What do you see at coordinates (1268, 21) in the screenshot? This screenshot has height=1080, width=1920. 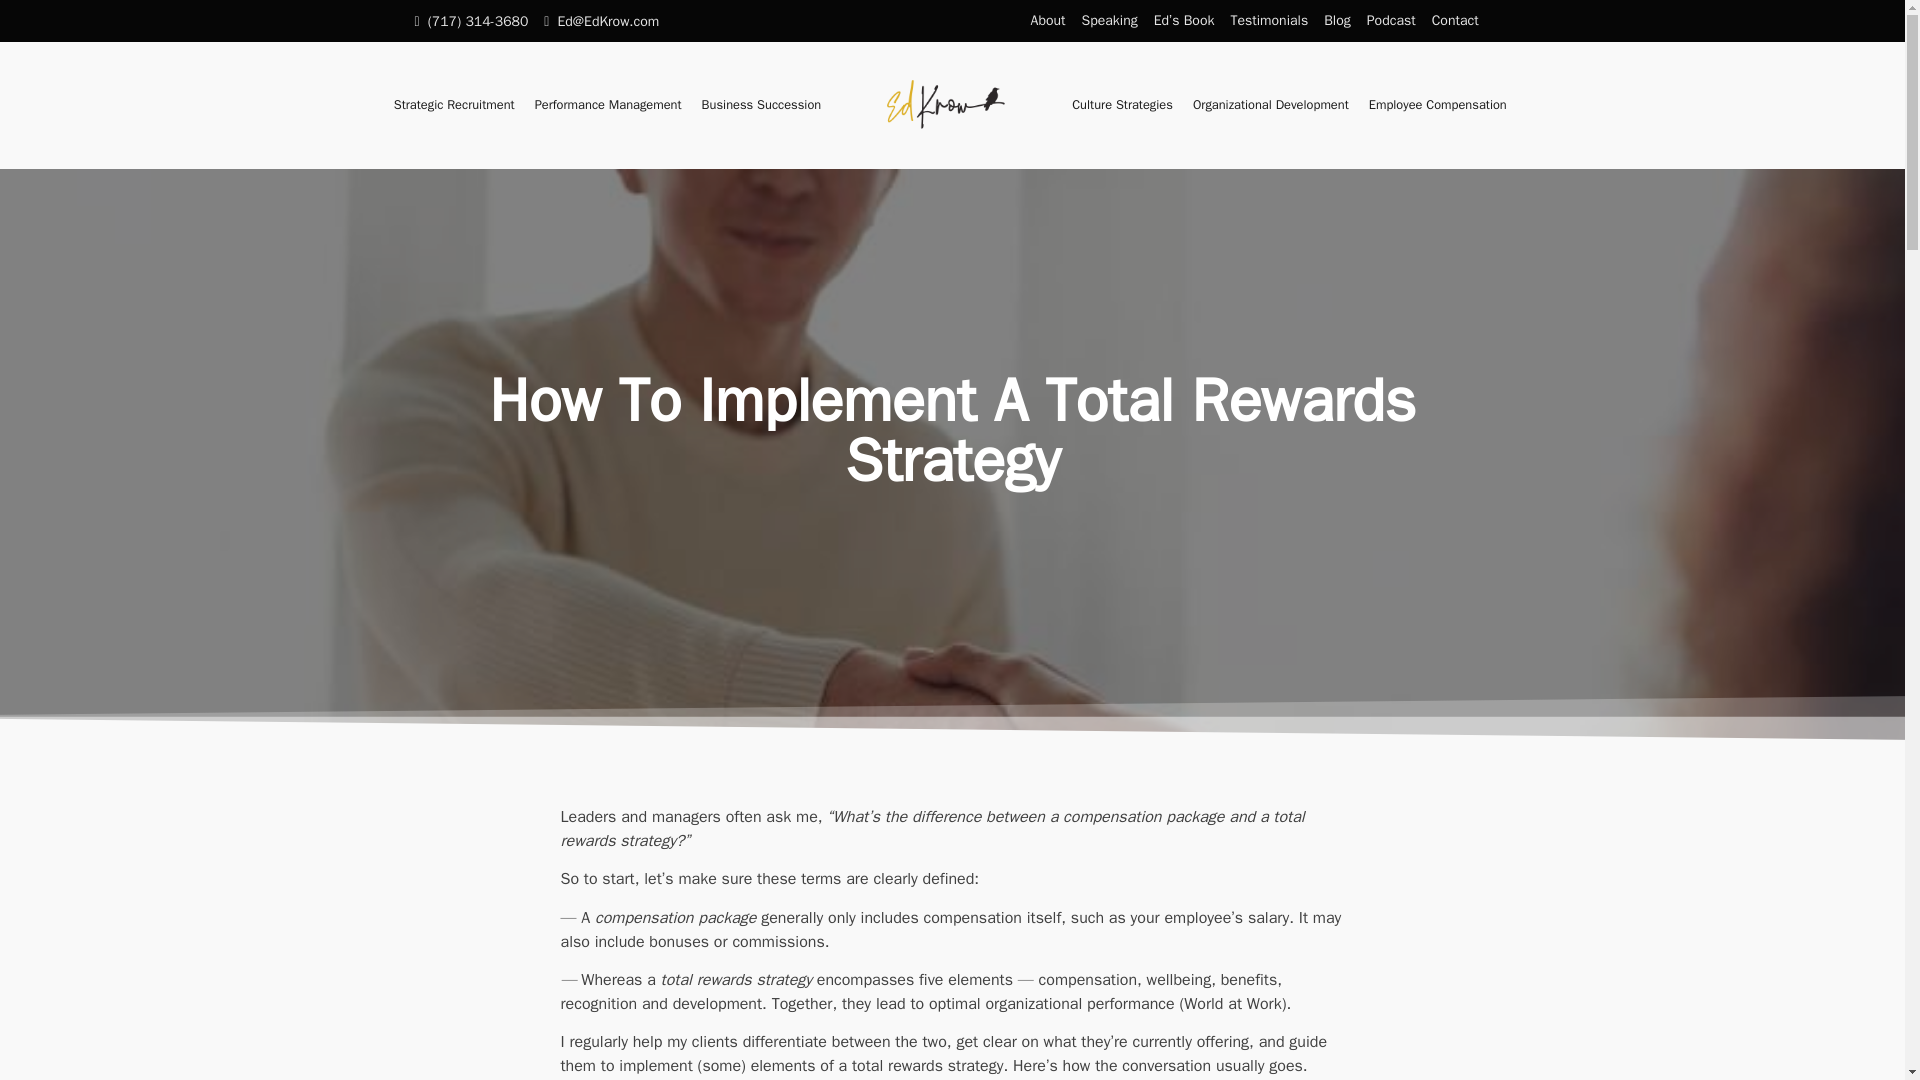 I see `Testimonials` at bounding box center [1268, 21].